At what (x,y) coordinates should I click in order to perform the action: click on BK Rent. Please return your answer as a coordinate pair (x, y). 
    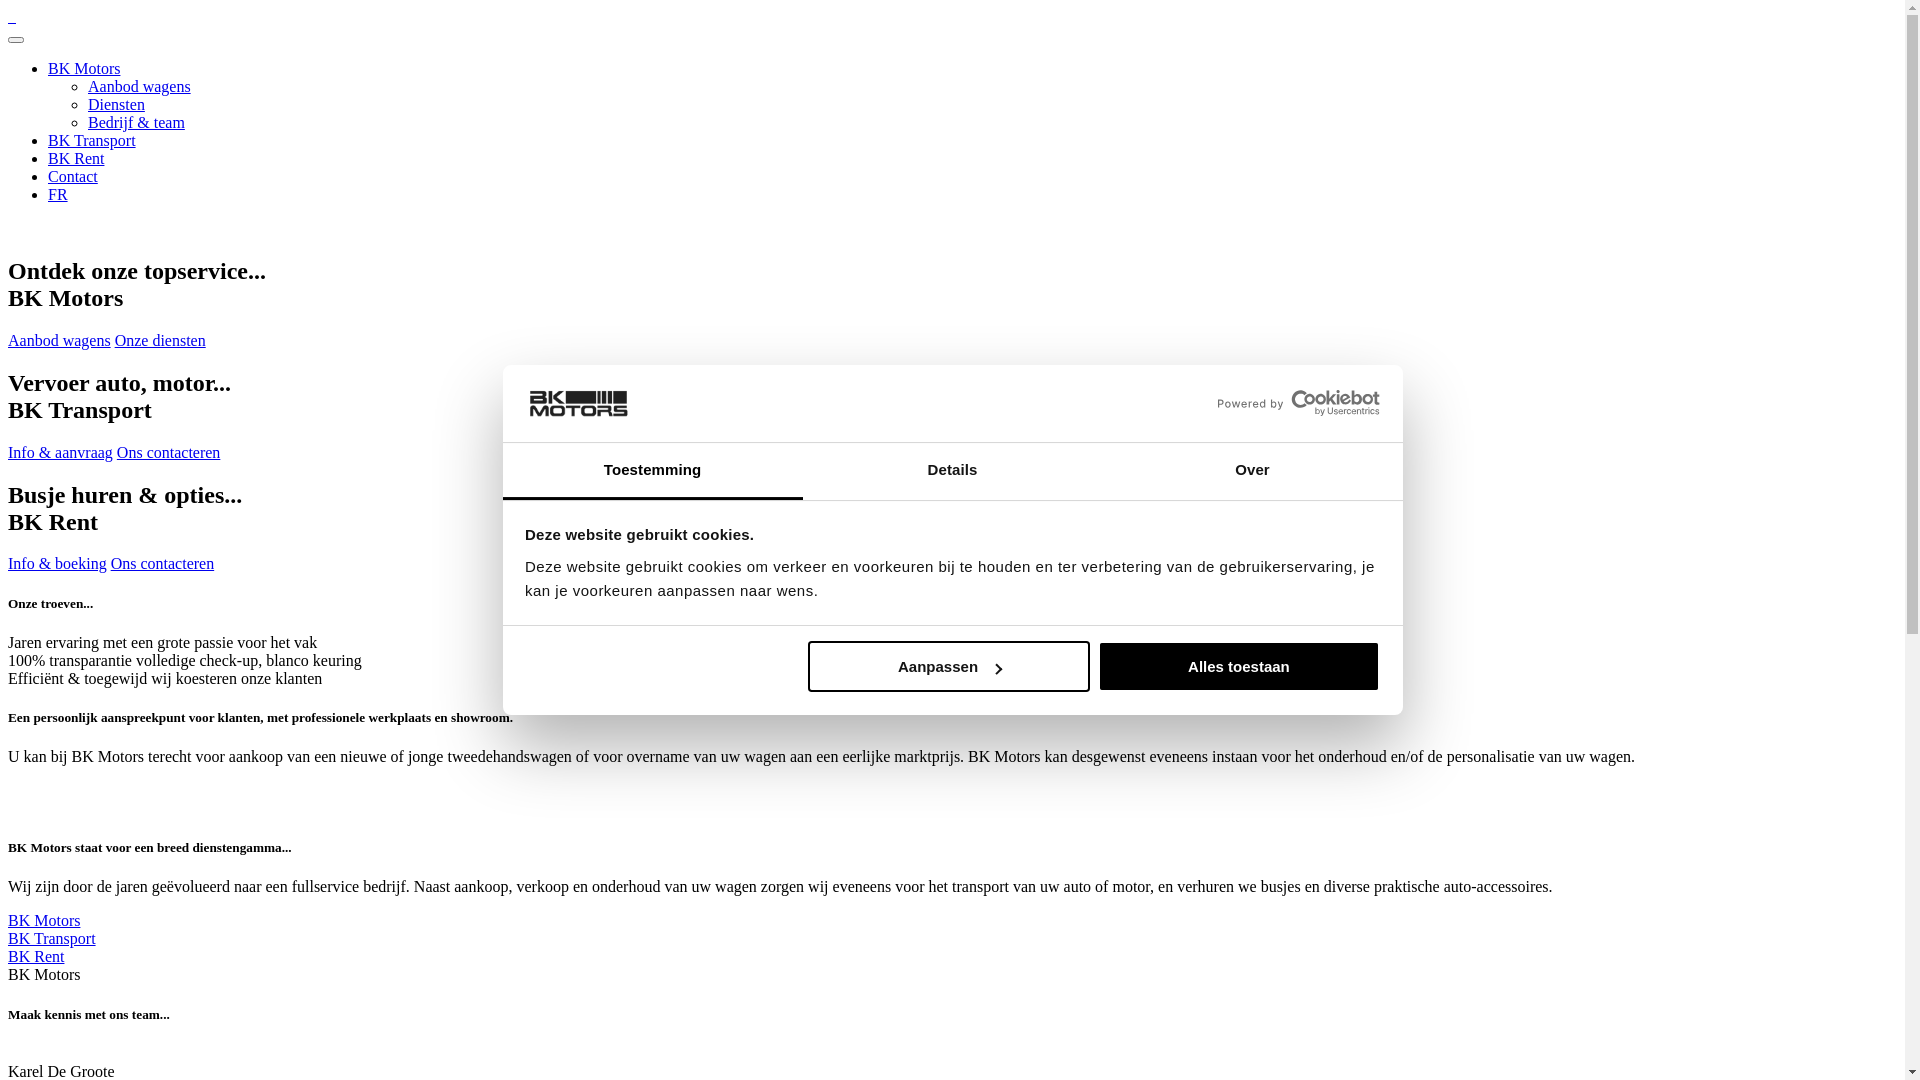
    Looking at the image, I should click on (76, 158).